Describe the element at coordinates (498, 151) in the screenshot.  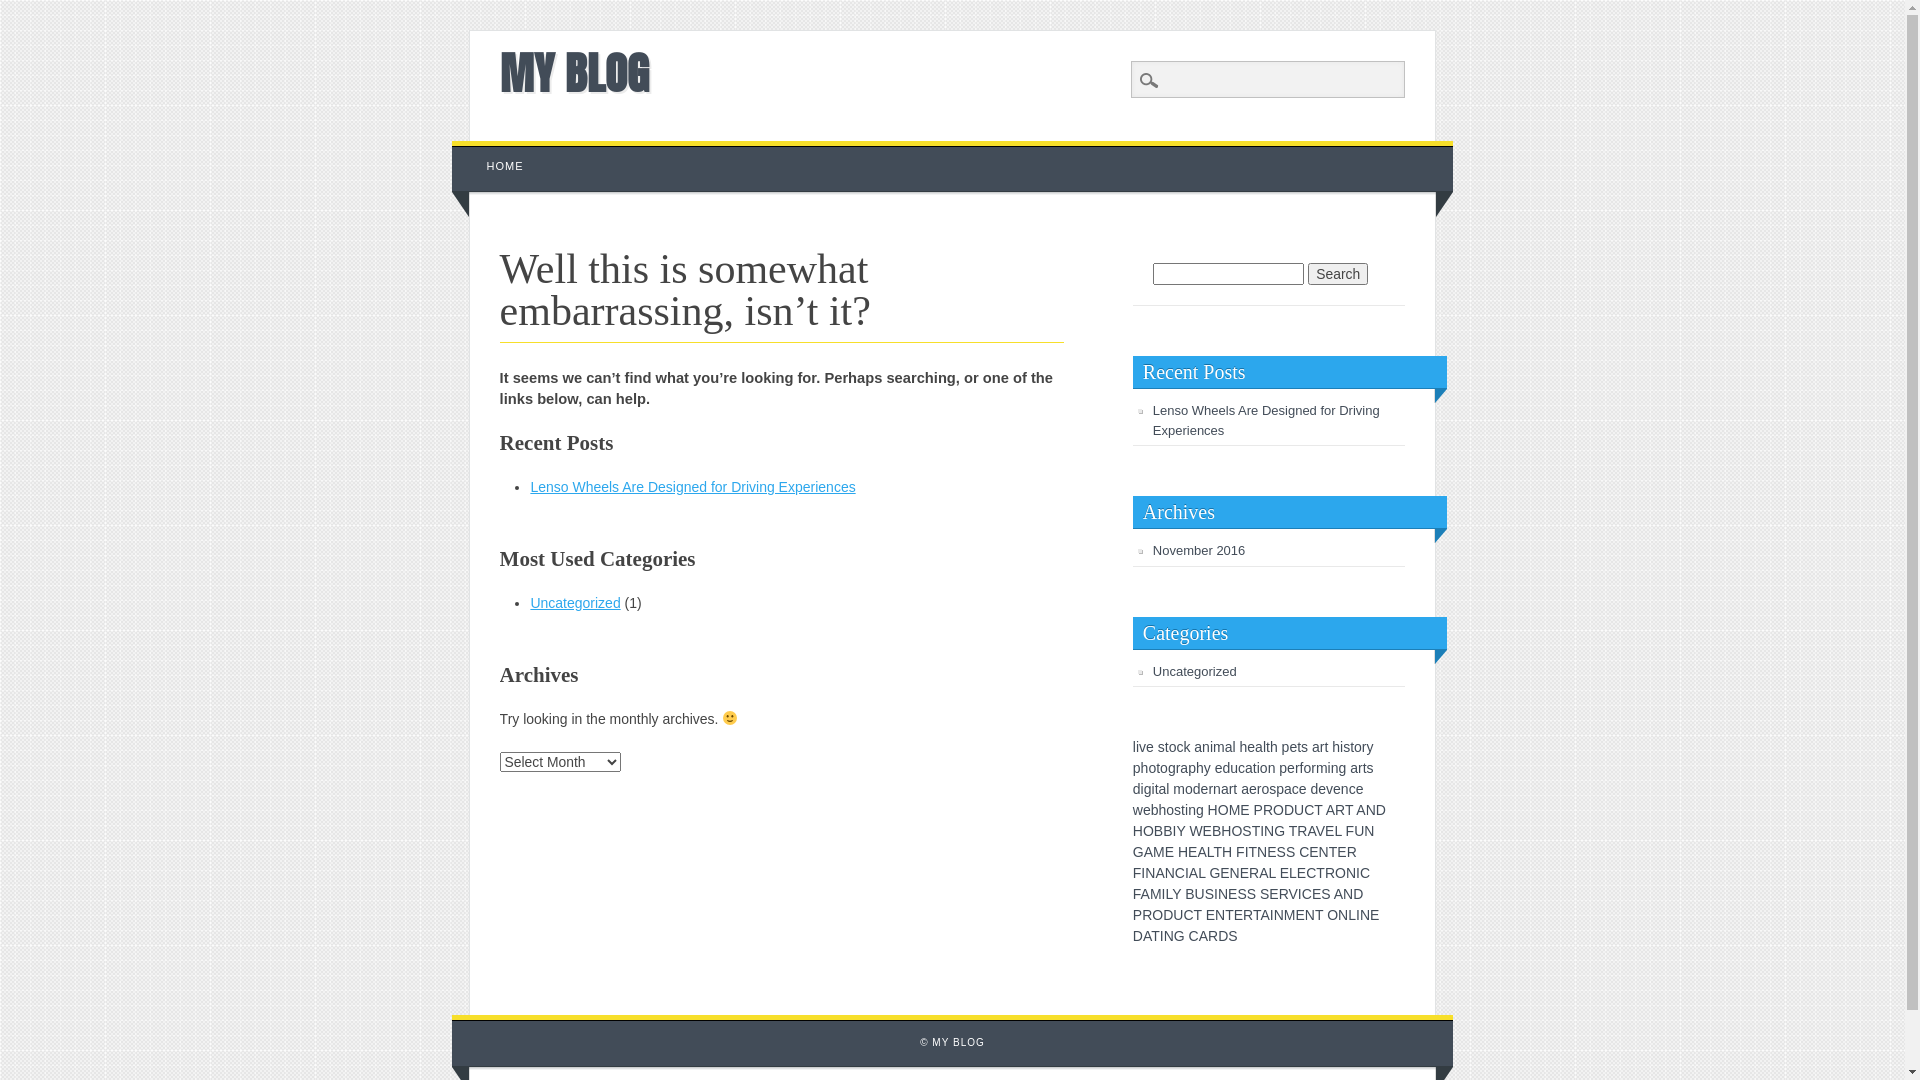
I see `Skip to content` at that location.